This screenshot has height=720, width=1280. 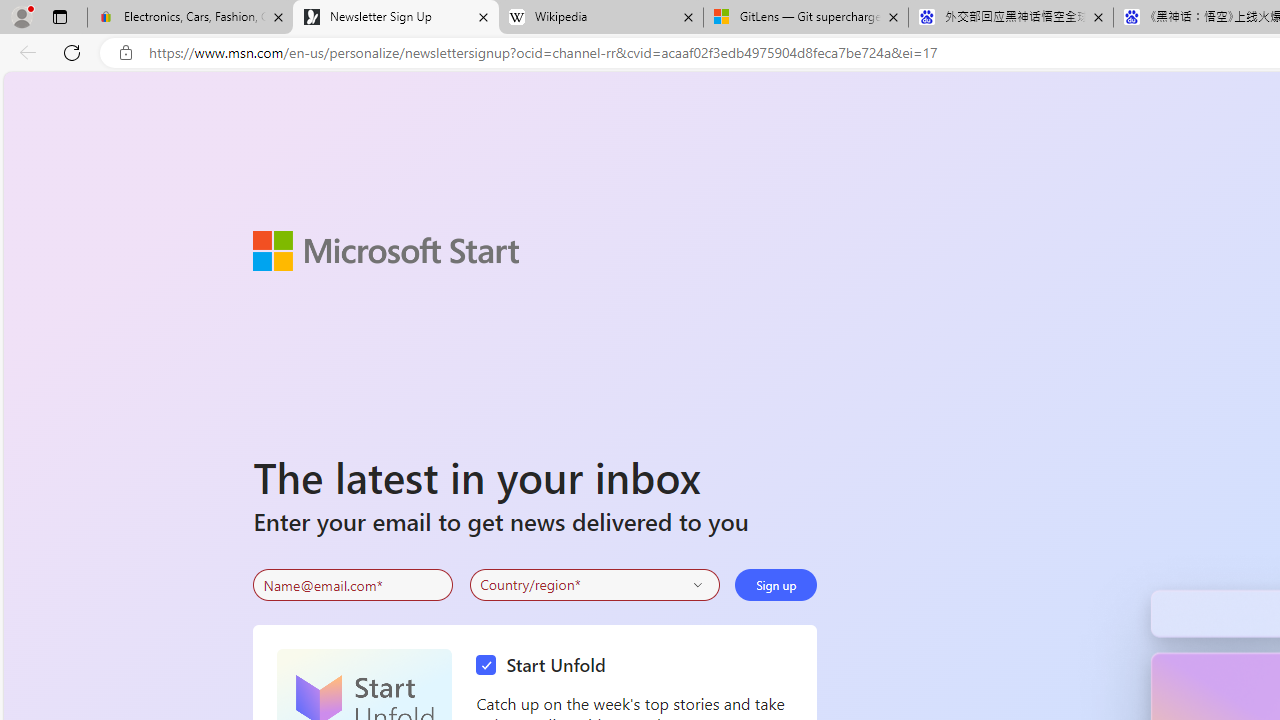 What do you see at coordinates (594, 584) in the screenshot?
I see `Select your country` at bounding box center [594, 584].